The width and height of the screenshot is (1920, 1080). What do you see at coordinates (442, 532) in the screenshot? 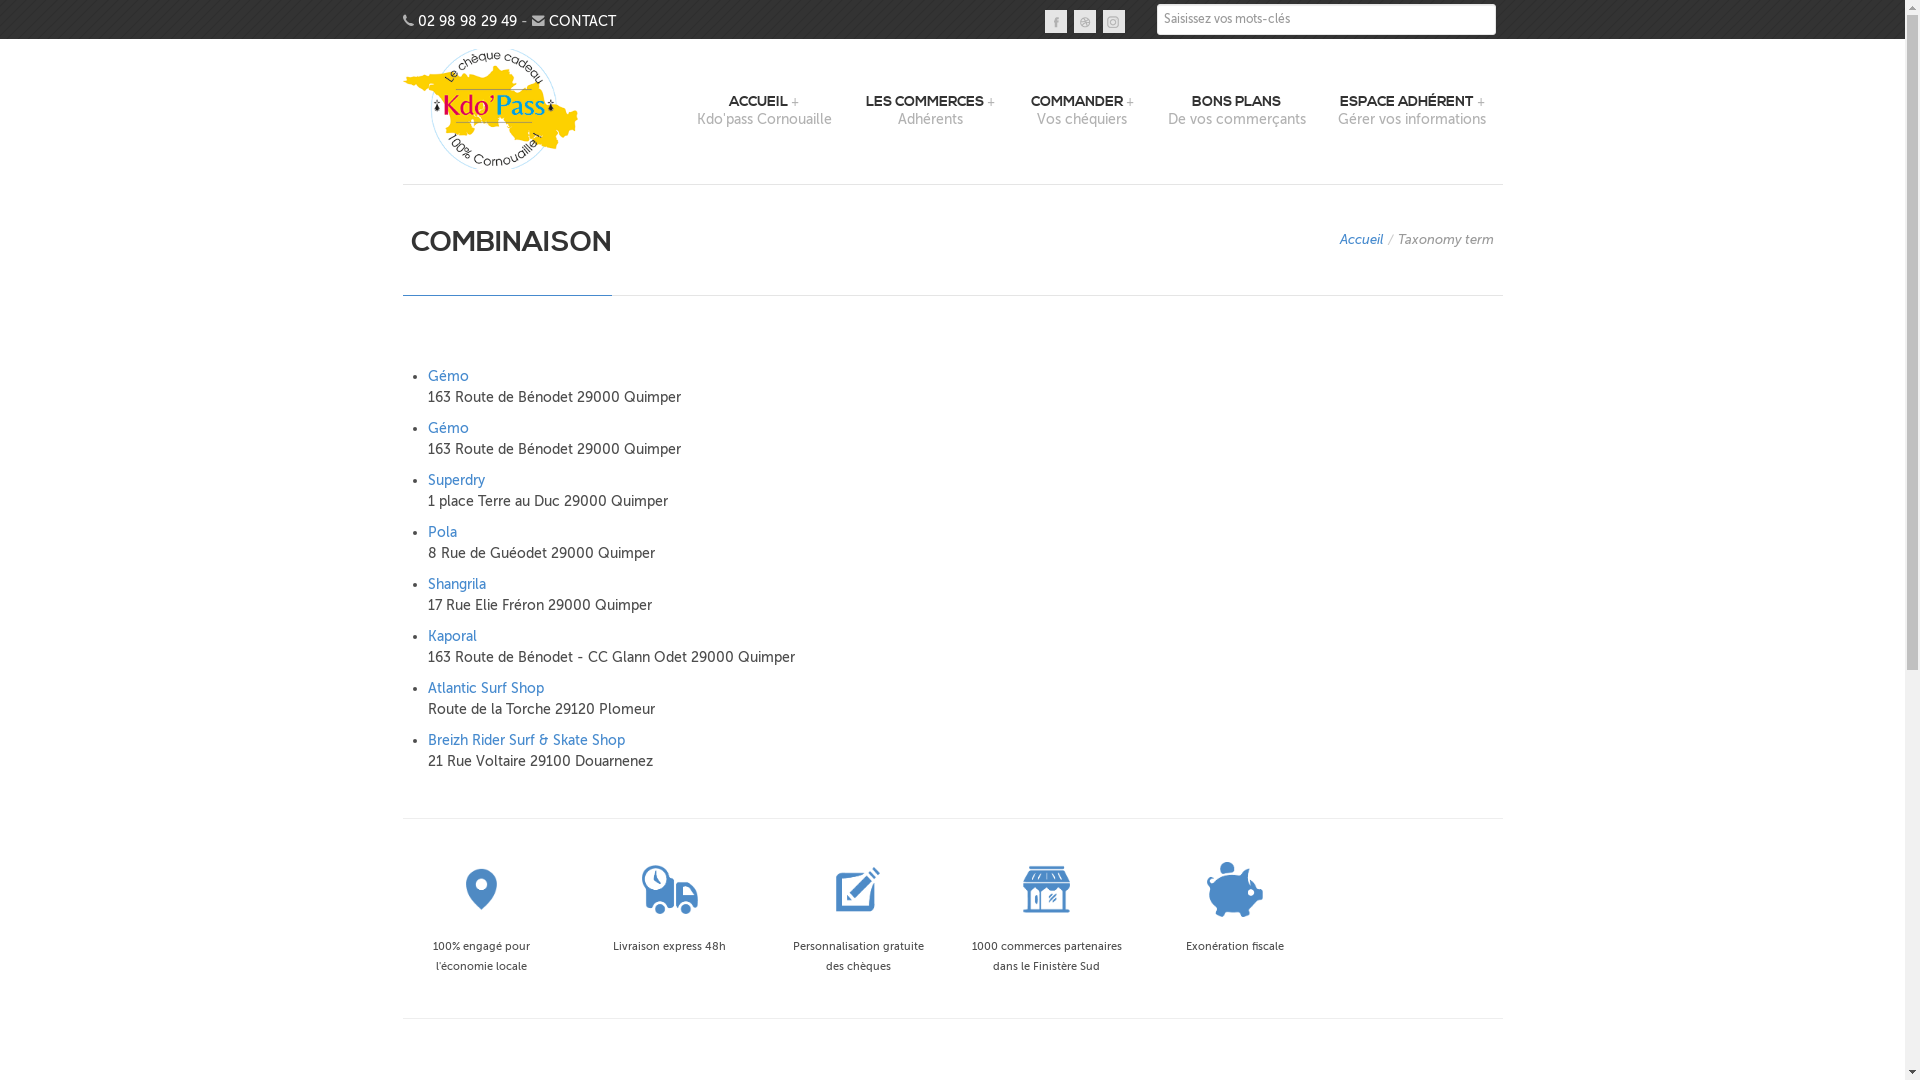
I see `Pola` at bounding box center [442, 532].